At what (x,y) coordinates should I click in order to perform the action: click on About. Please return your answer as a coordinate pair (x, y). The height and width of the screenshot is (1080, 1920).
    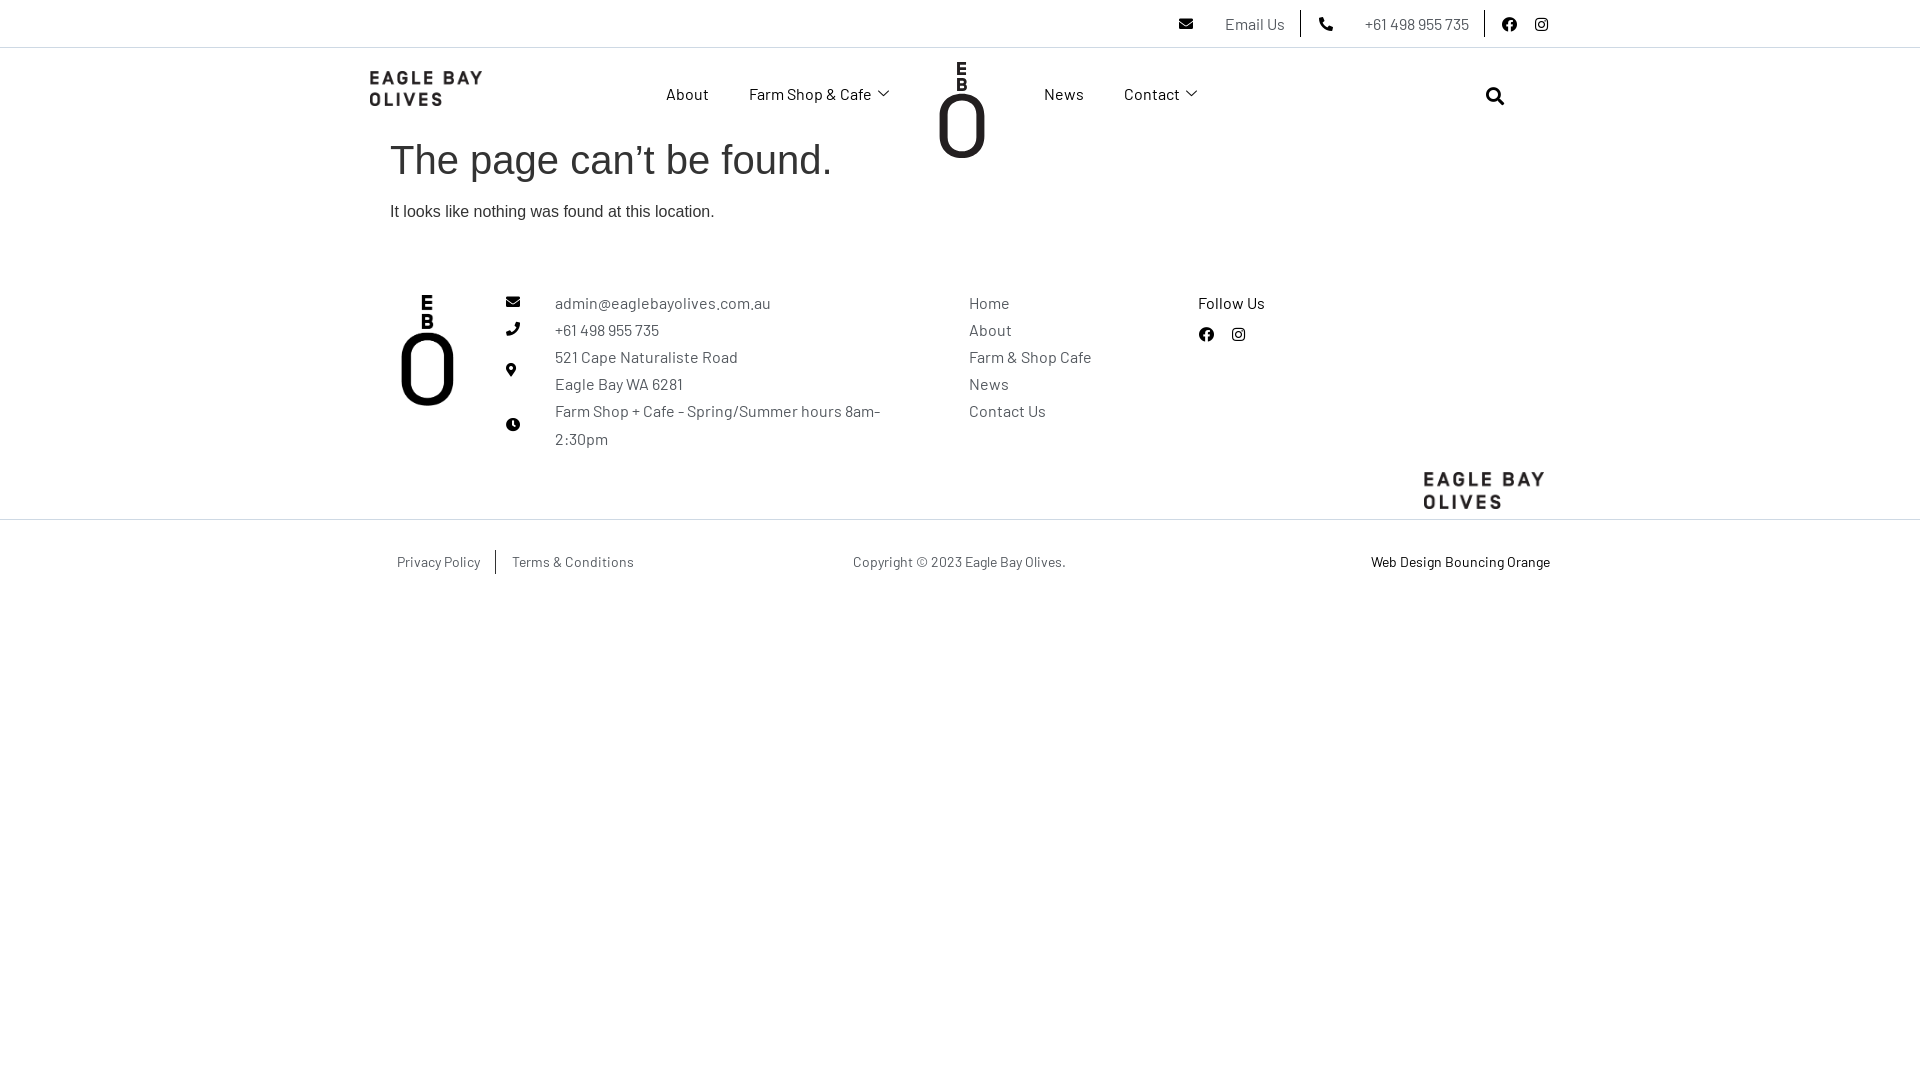
    Looking at the image, I should click on (688, 93).